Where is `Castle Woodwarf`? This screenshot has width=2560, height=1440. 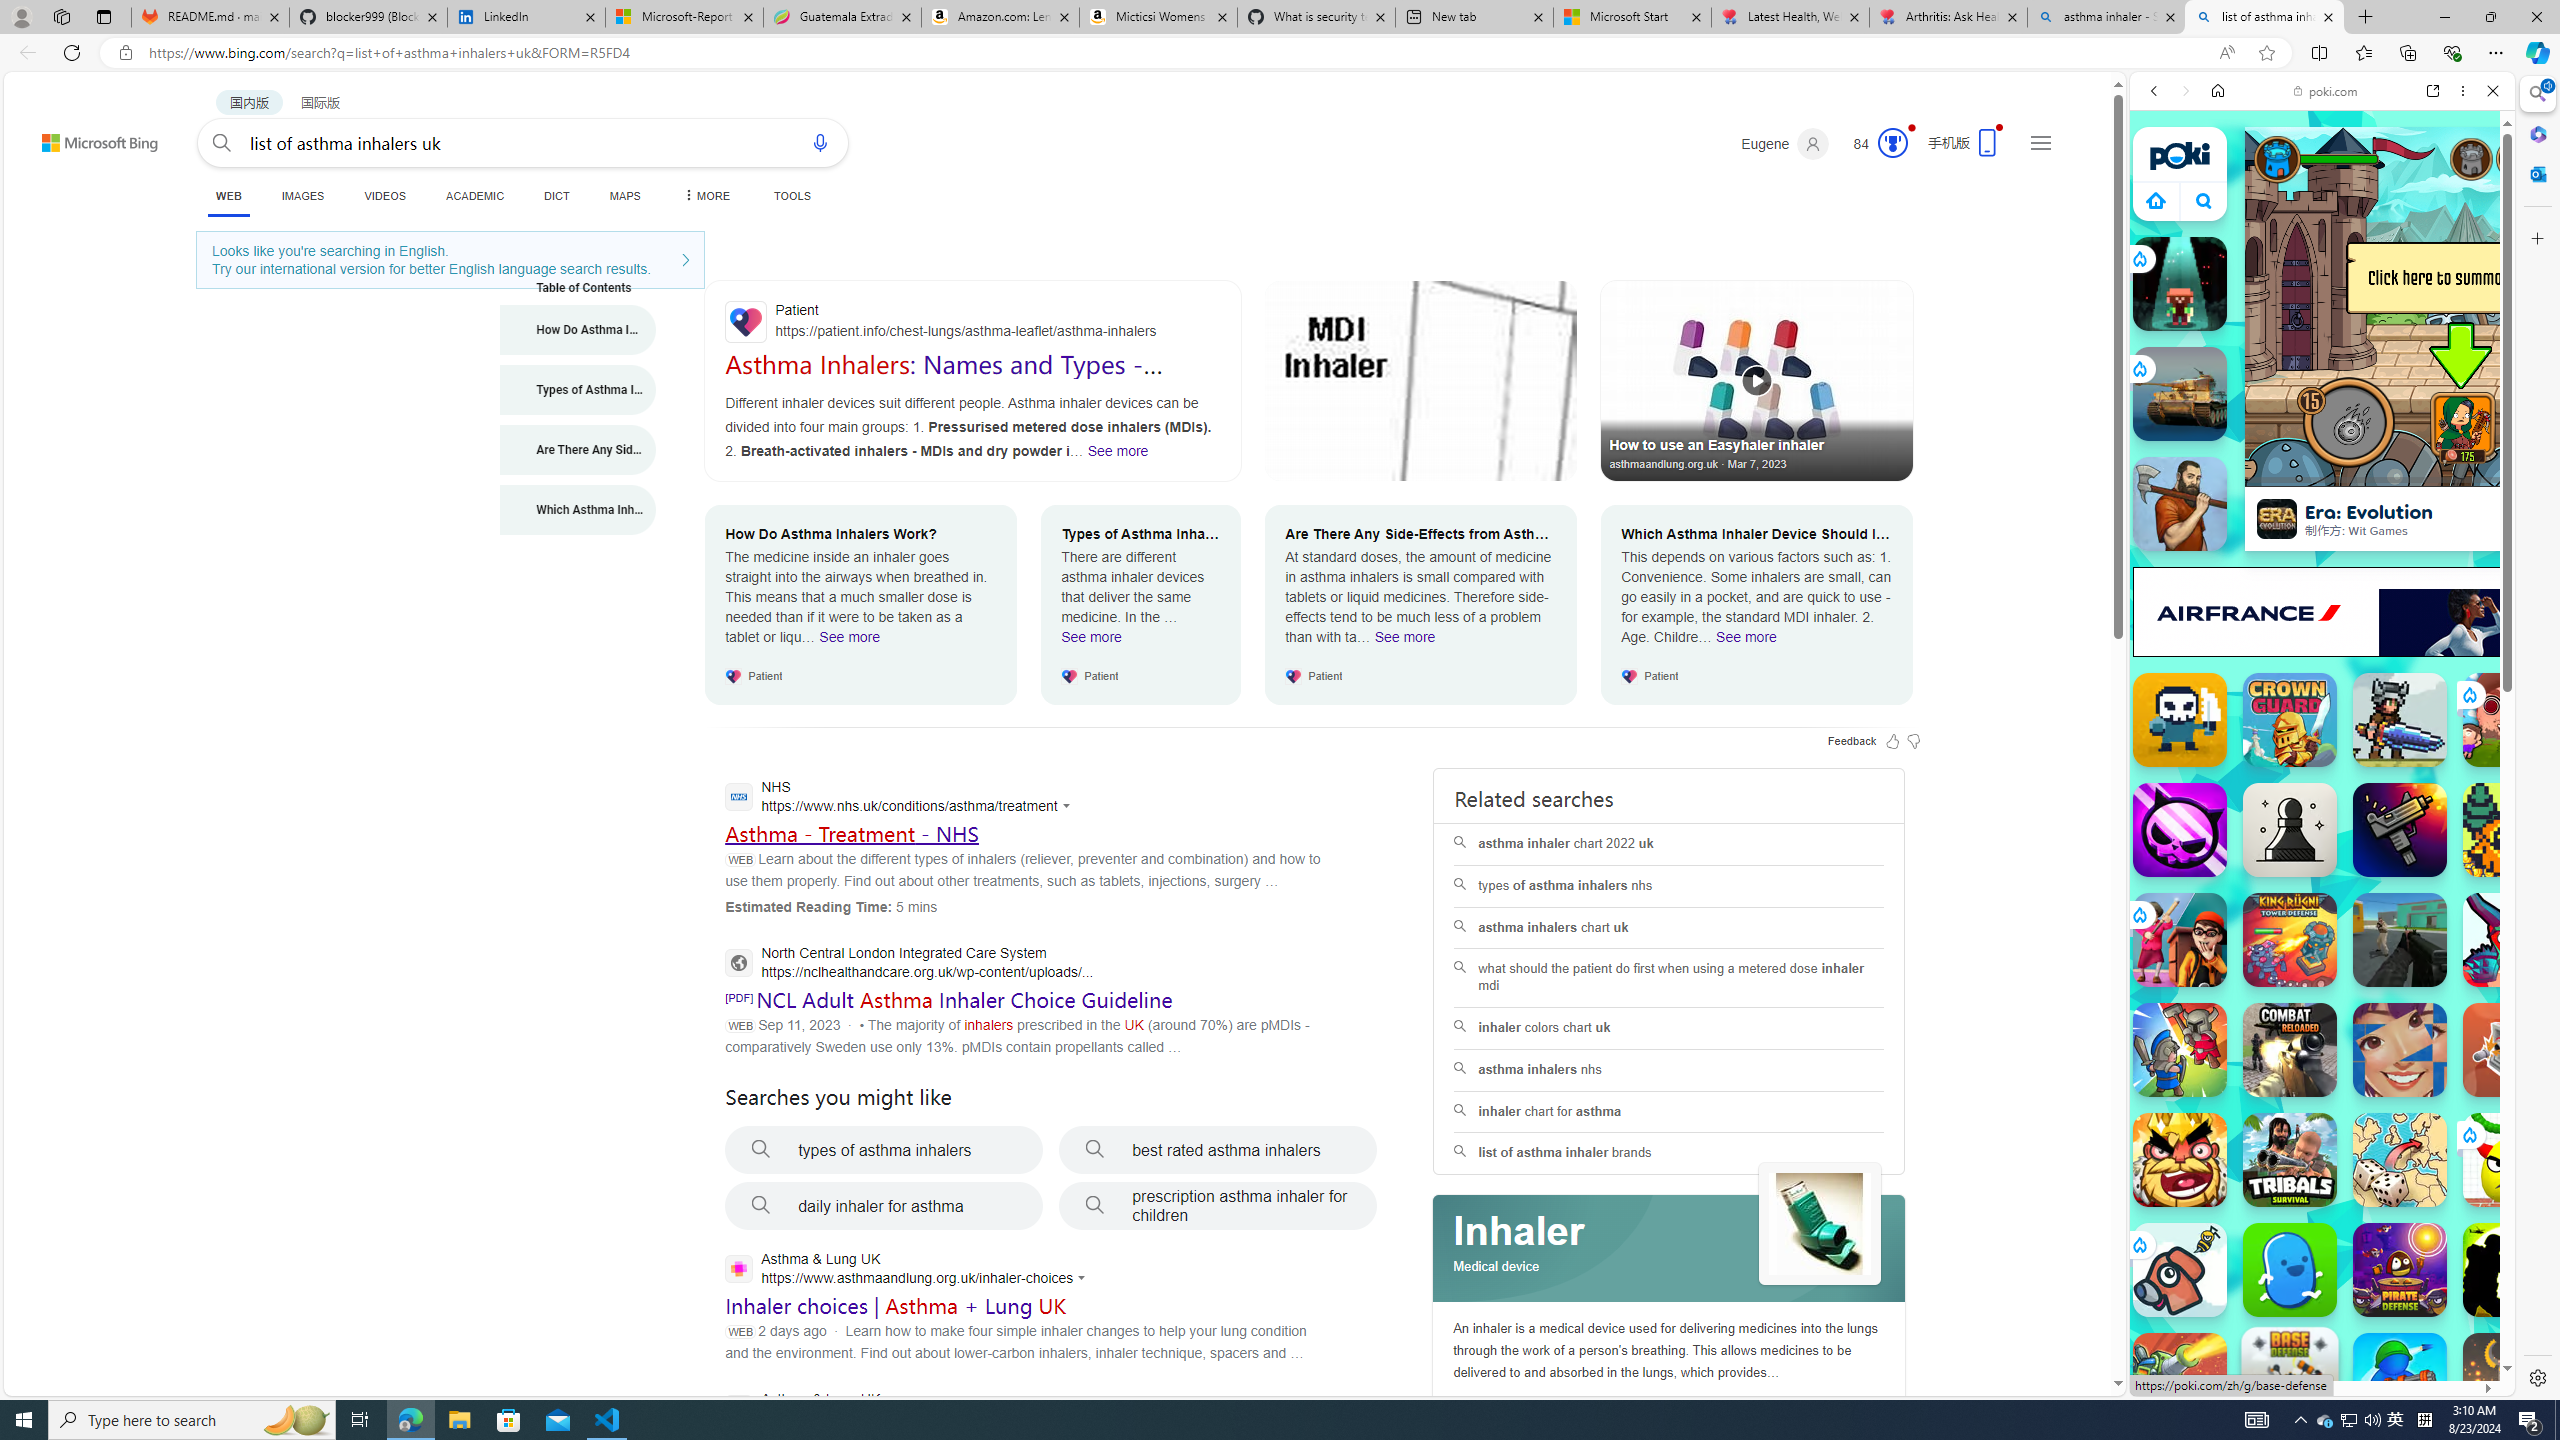
Castle Woodwarf is located at coordinates (2180, 504).